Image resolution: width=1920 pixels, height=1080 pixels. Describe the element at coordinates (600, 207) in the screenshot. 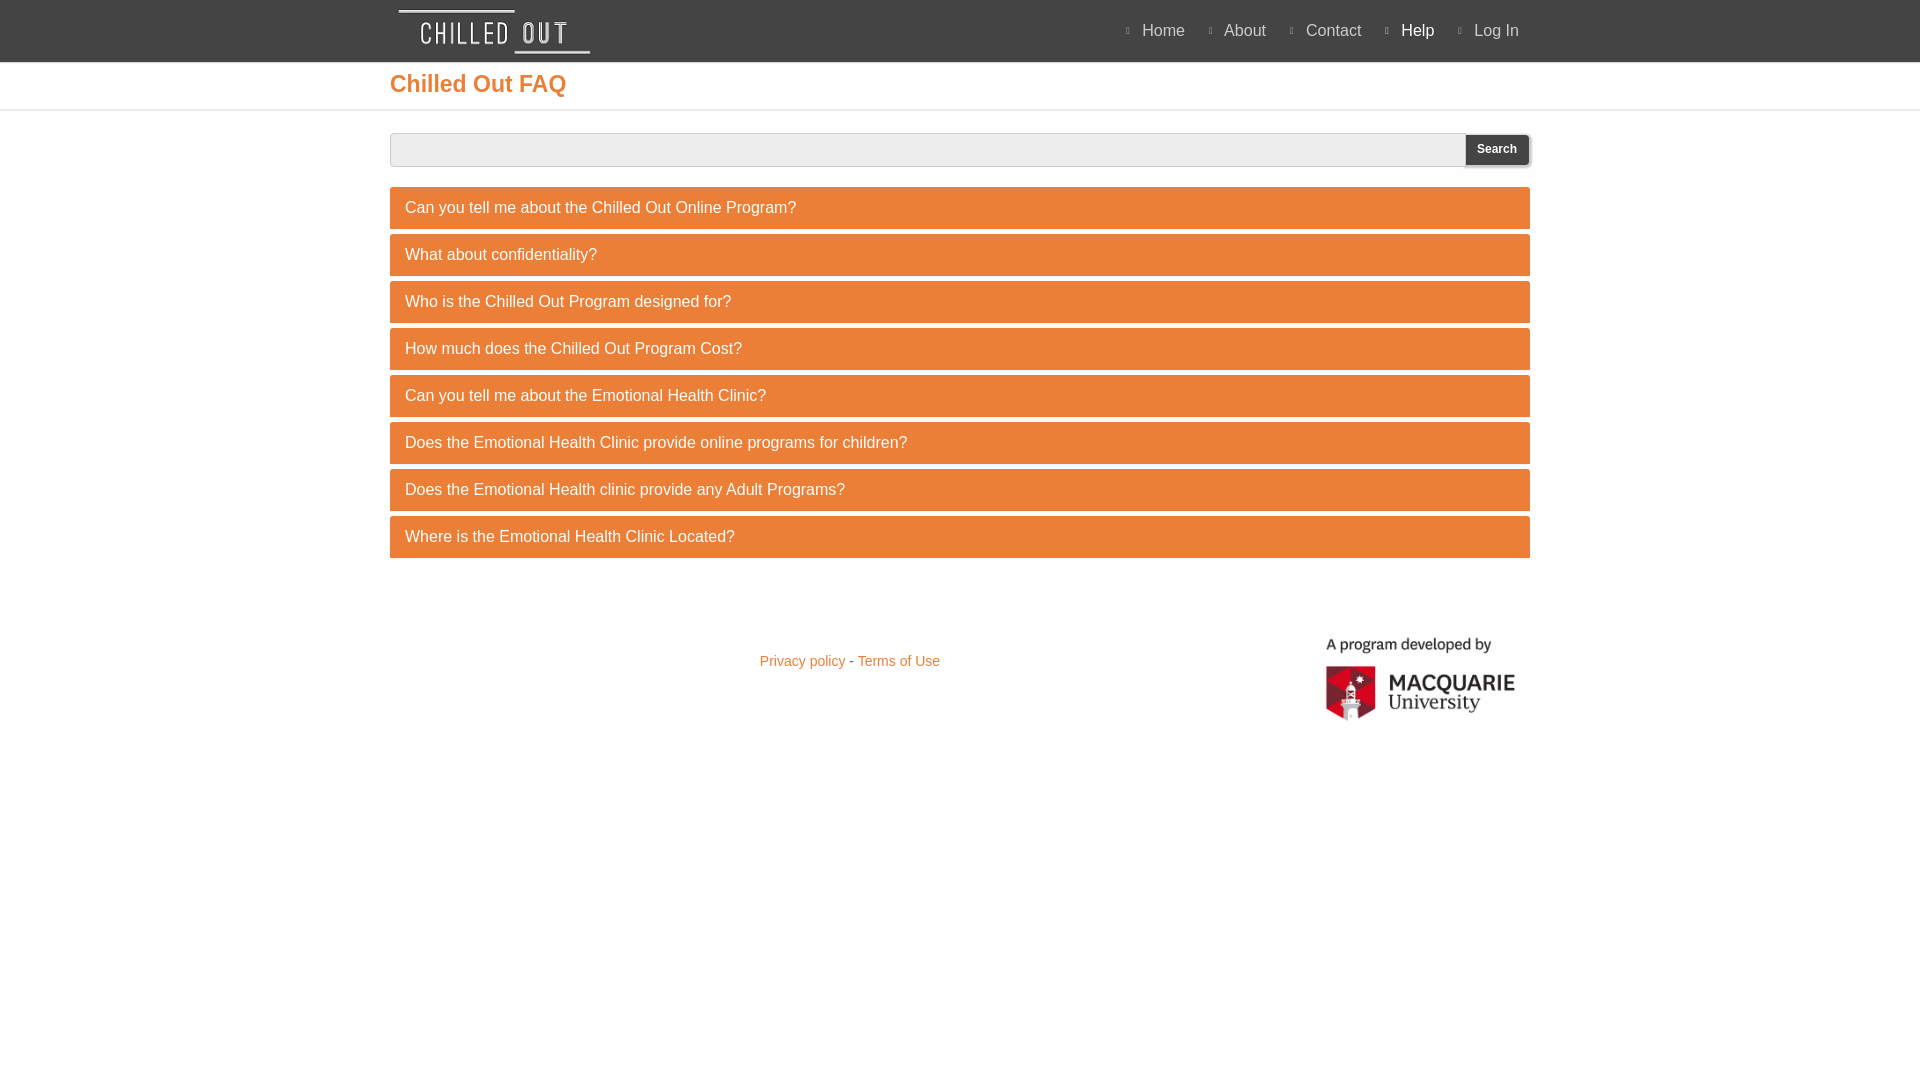

I see `Privacy policy` at that location.